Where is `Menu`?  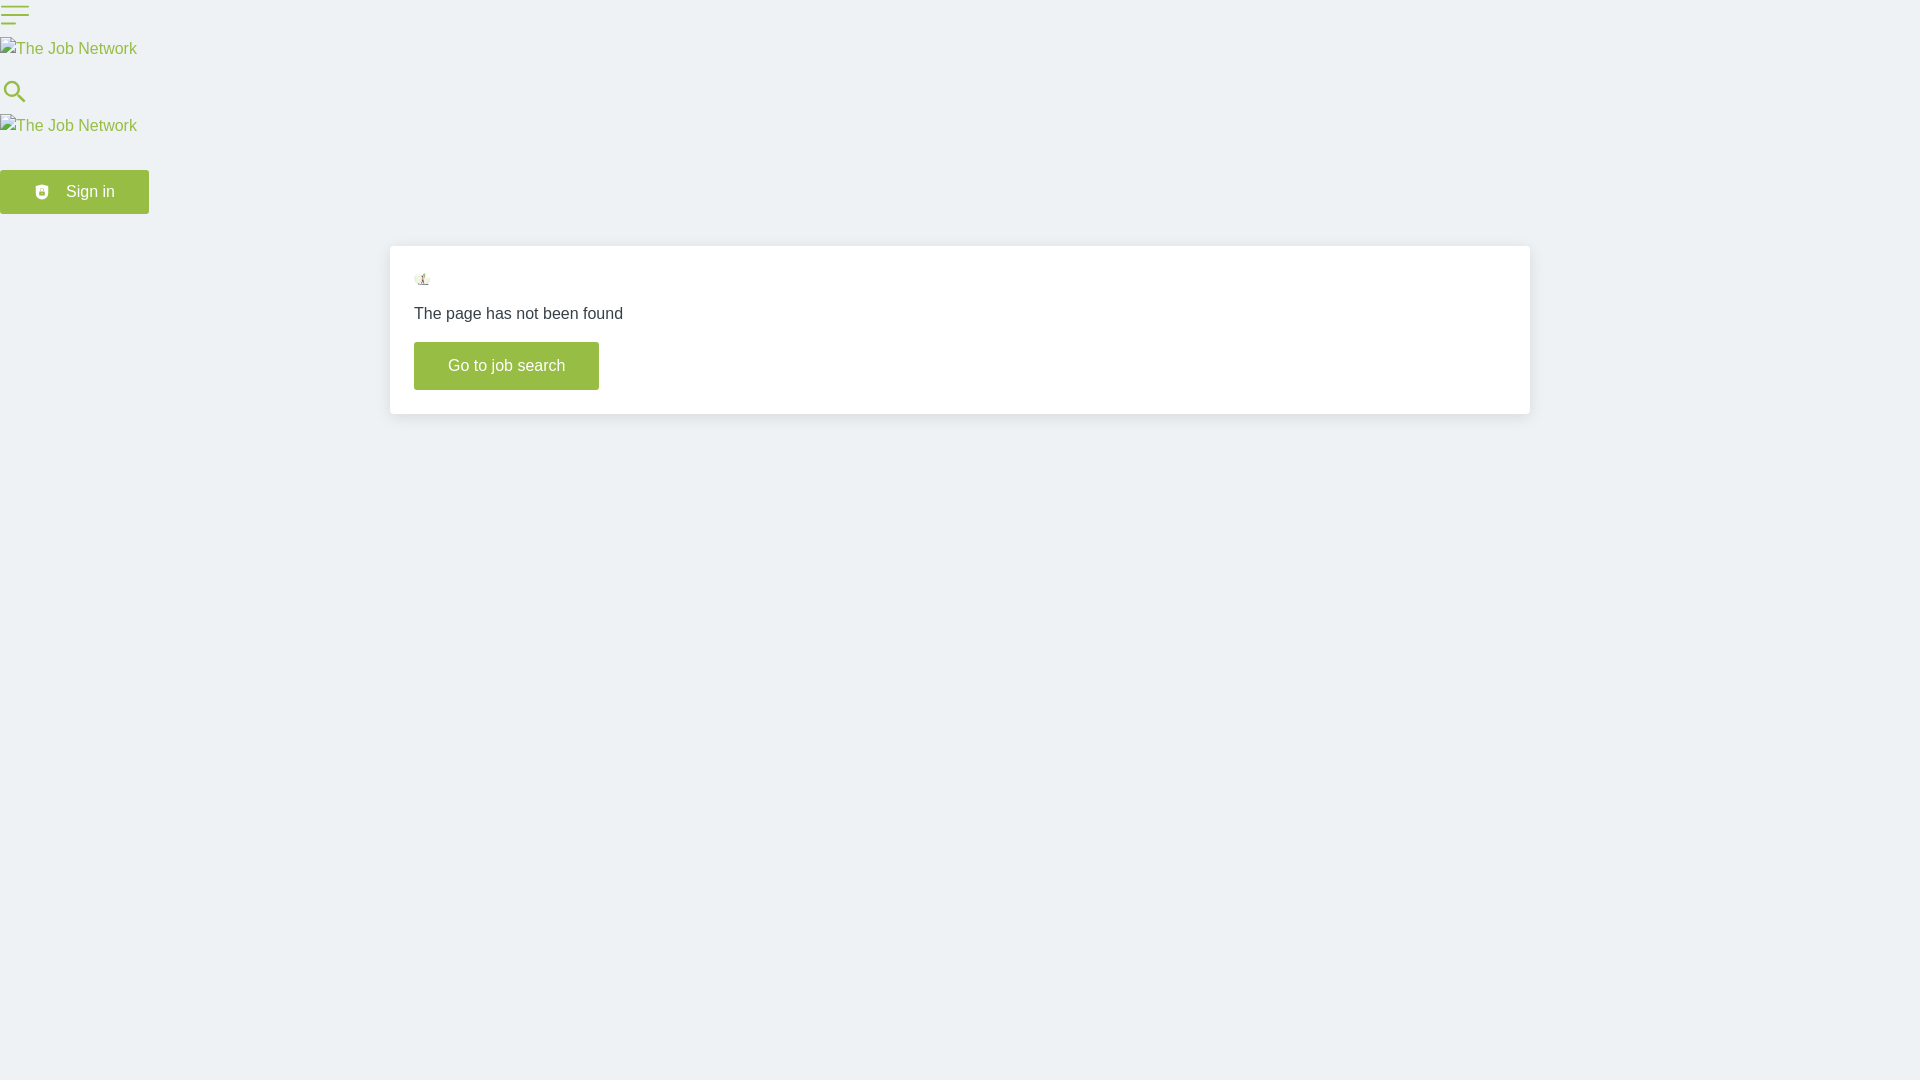
Menu is located at coordinates (15, 15).